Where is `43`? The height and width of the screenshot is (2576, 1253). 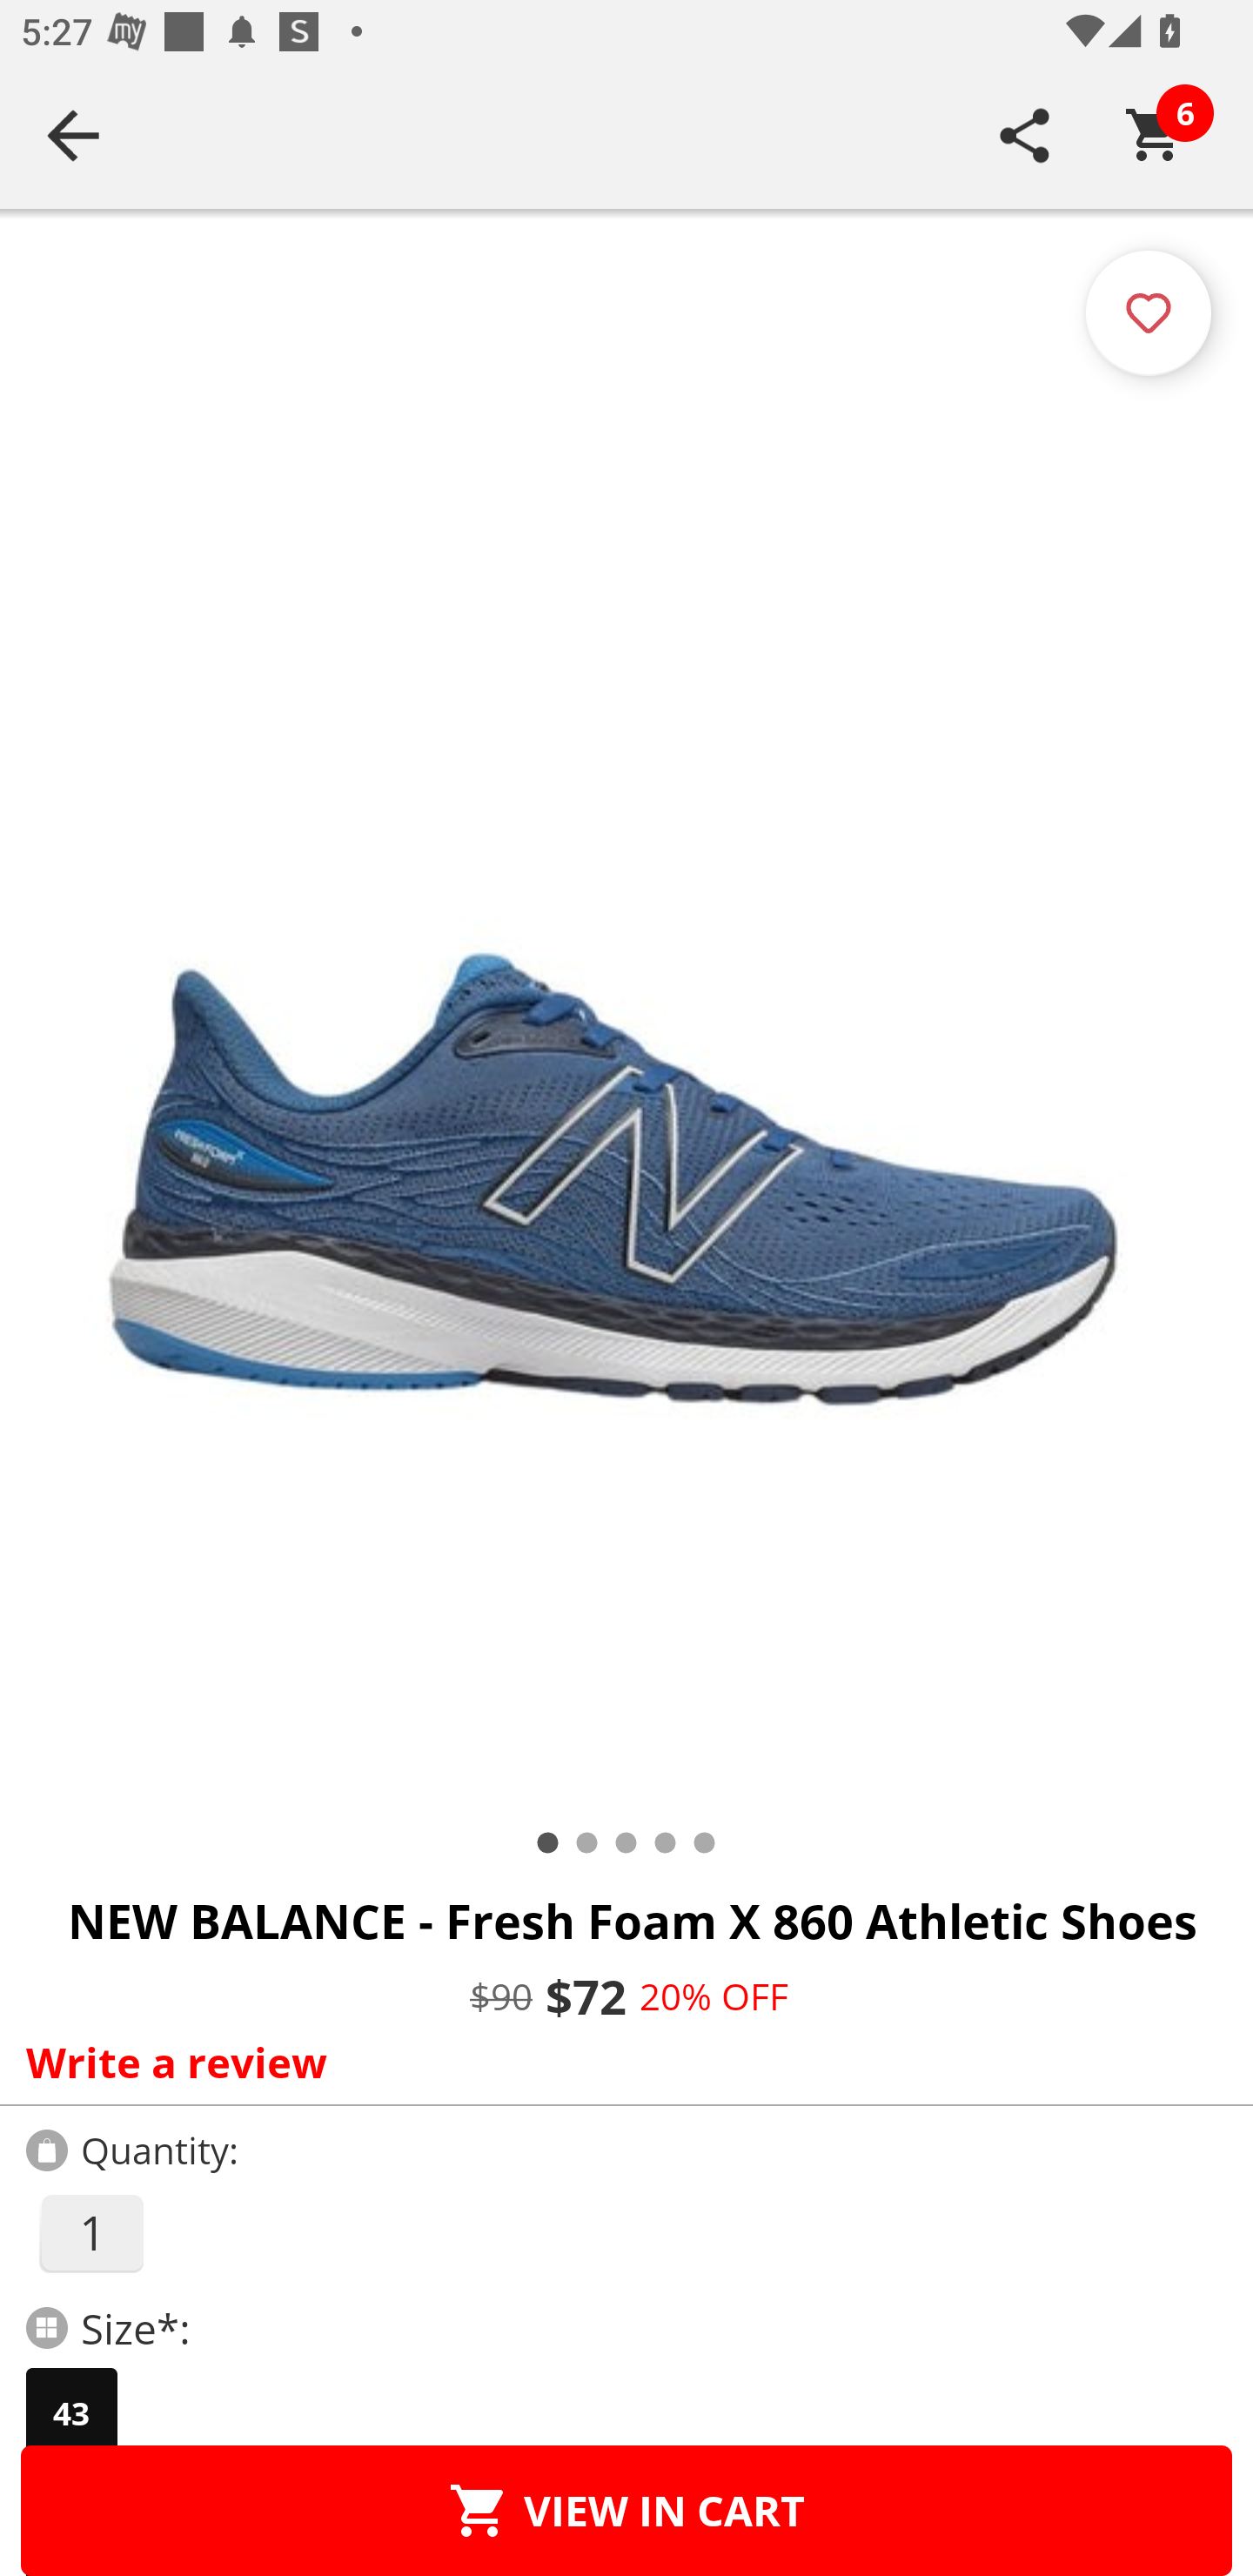 43 is located at coordinates (71, 2413).